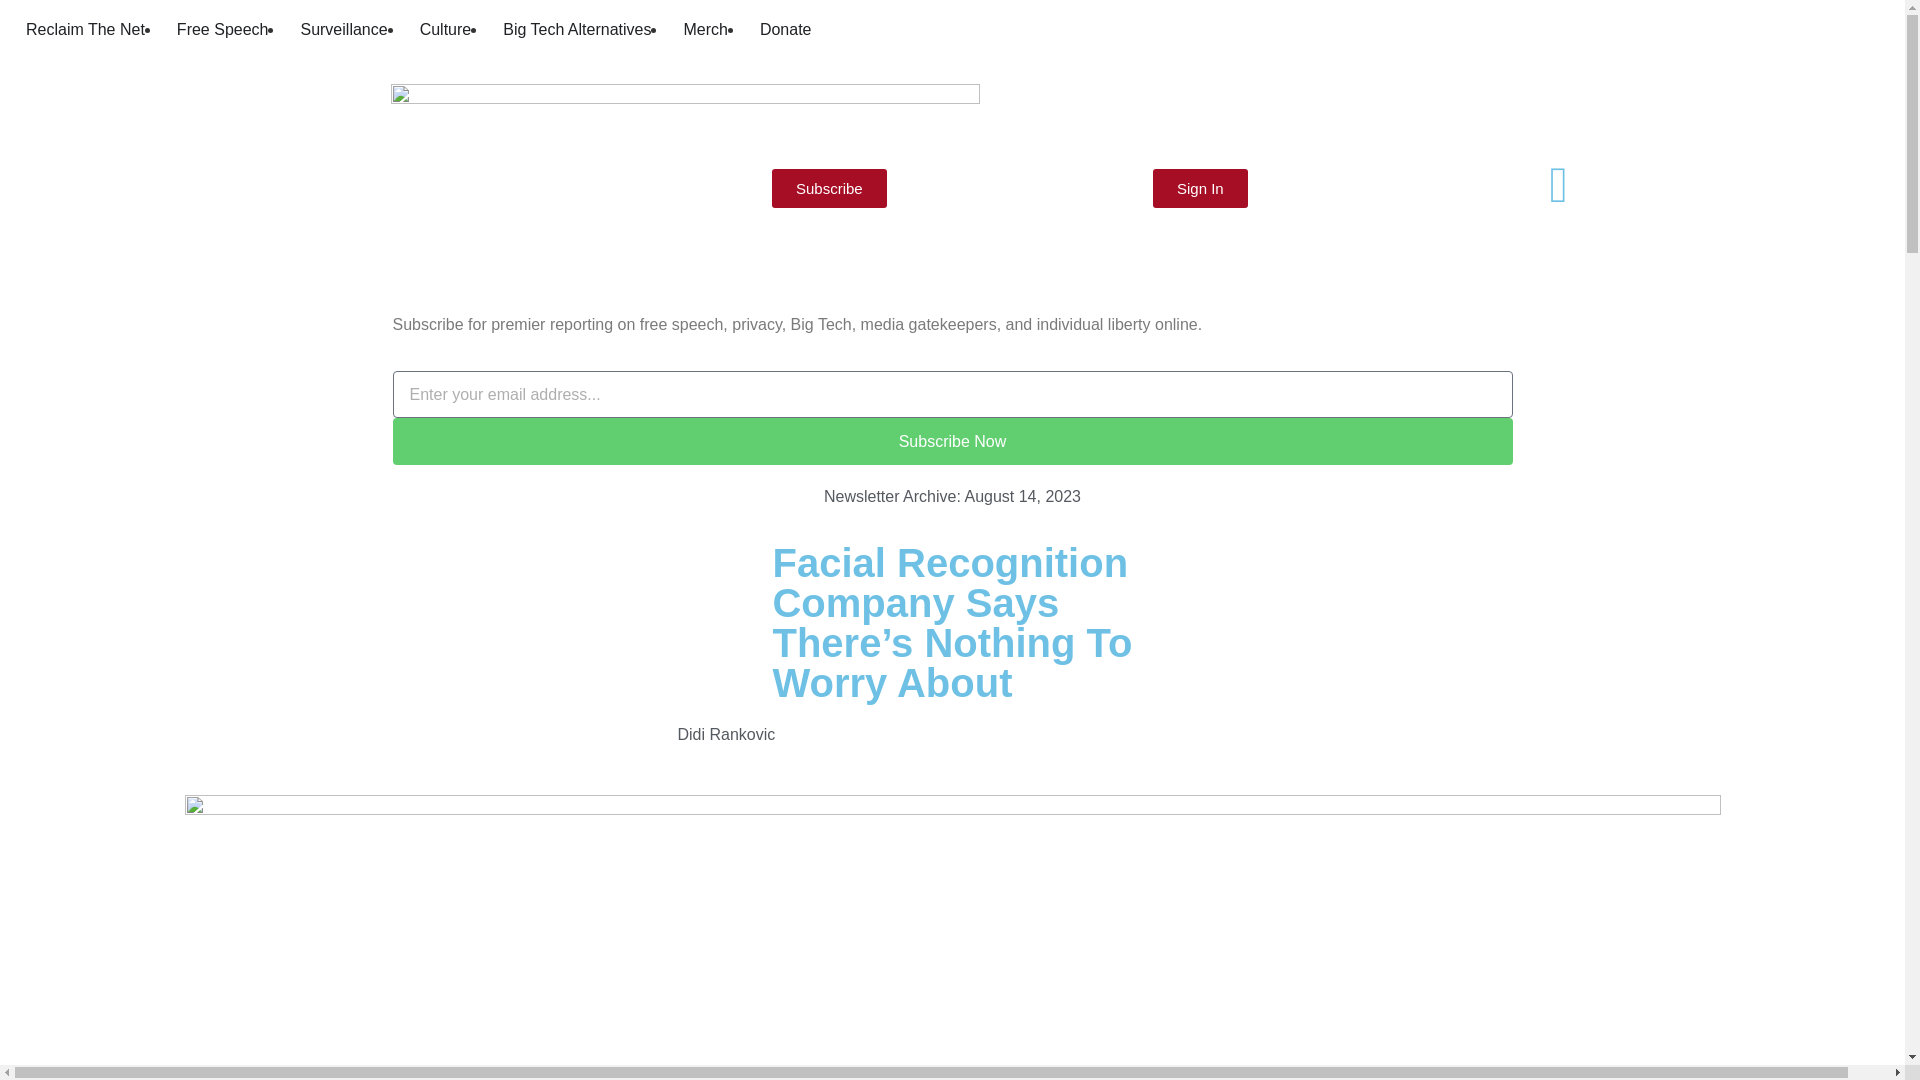 The width and height of the screenshot is (1920, 1080). What do you see at coordinates (222, 30) in the screenshot?
I see `Free Speech` at bounding box center [222, 30].